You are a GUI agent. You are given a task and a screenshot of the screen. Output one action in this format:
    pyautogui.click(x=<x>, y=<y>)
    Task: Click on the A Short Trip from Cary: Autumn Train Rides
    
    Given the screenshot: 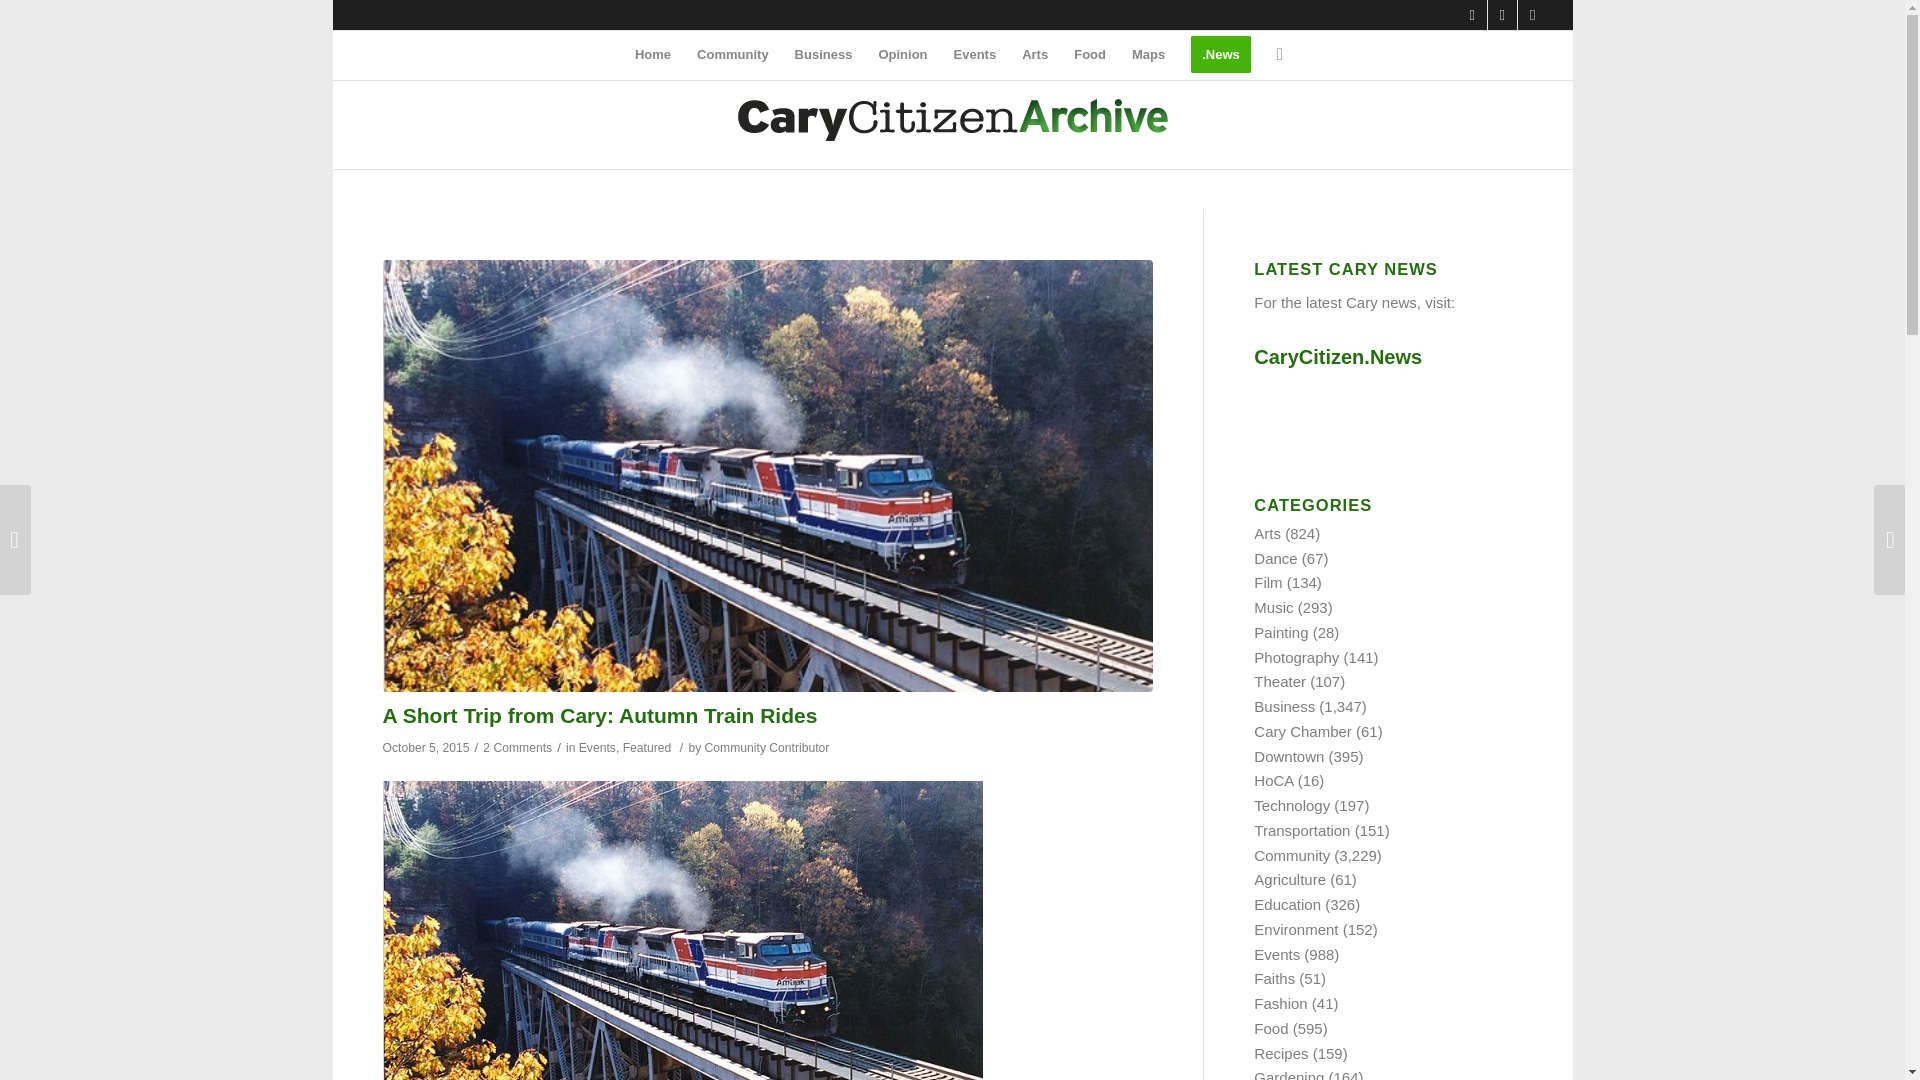 What is the action you would take?
    pyautogui.click(x=600, y=715)
    